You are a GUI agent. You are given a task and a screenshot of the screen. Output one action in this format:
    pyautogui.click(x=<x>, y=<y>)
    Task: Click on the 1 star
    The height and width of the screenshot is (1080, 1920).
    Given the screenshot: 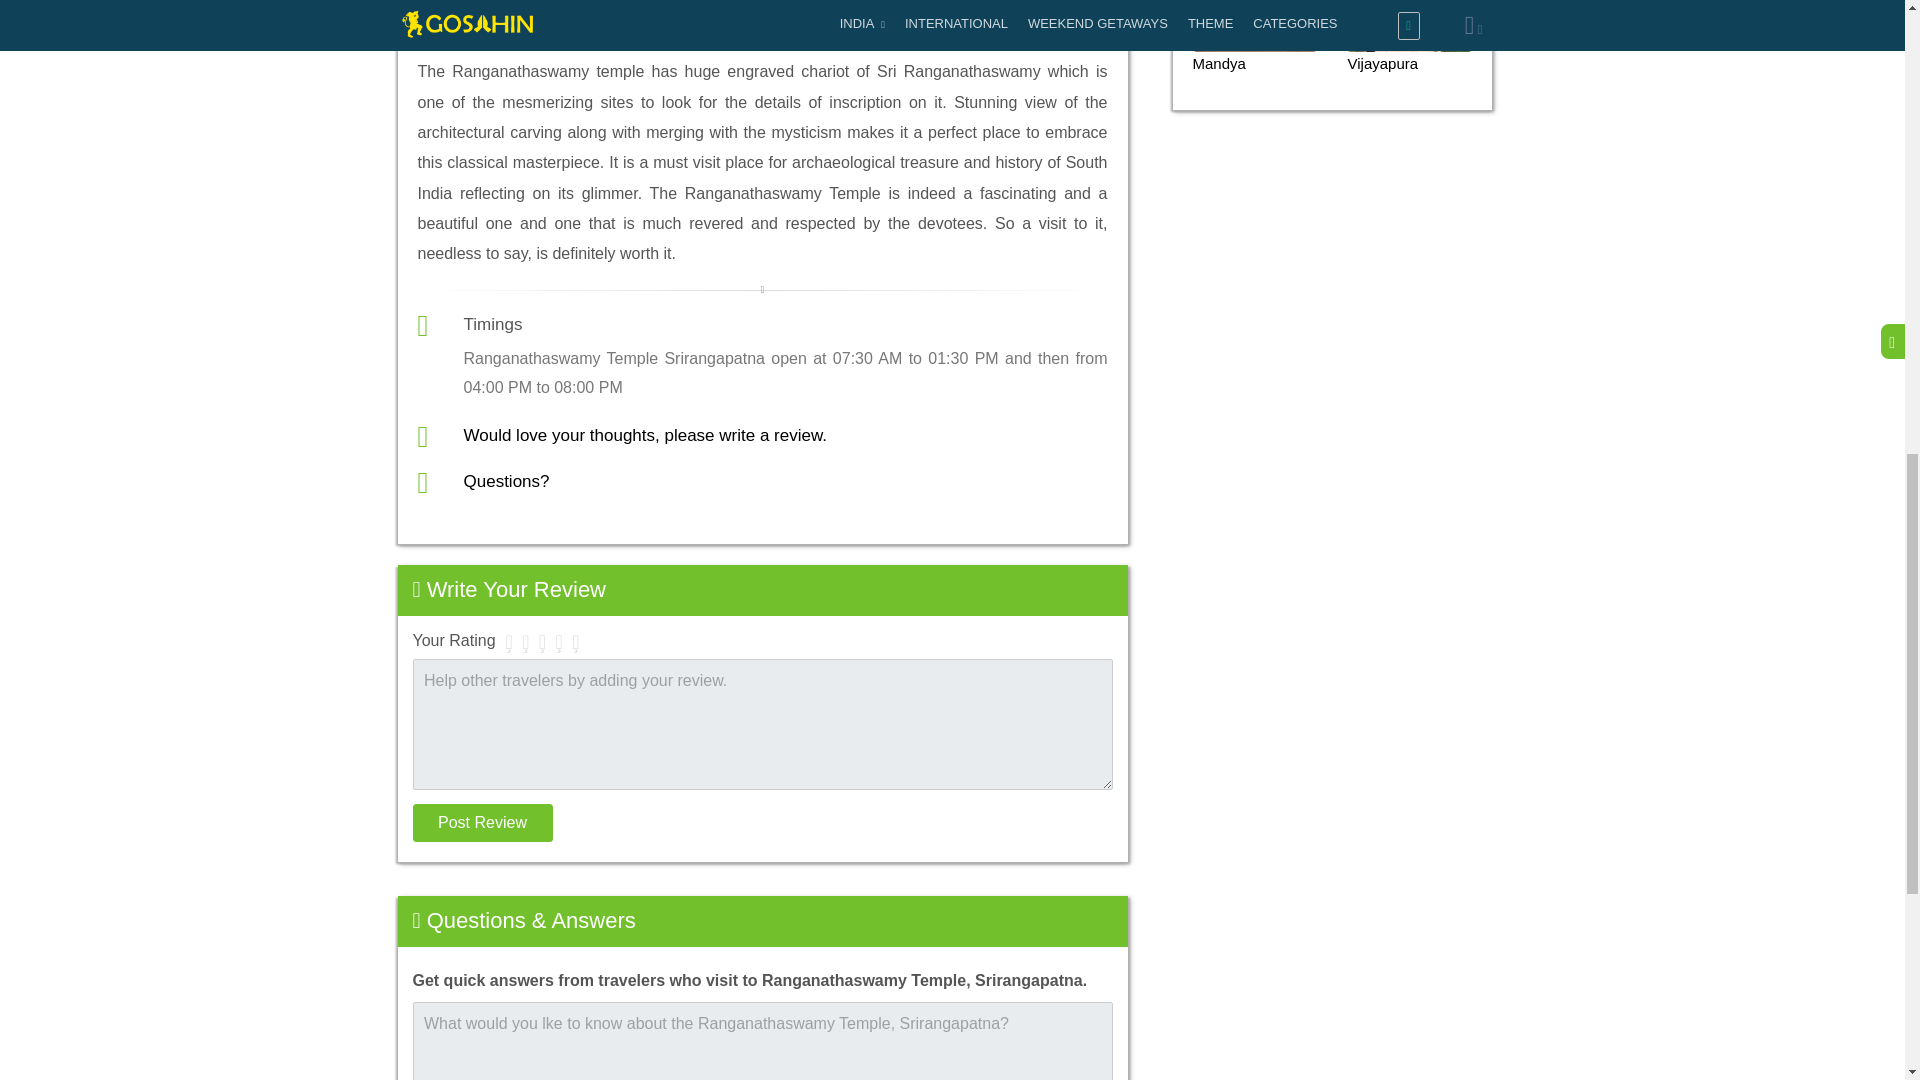 What is the action you would take?
    pyautogui.click(x=510, y=642)
    